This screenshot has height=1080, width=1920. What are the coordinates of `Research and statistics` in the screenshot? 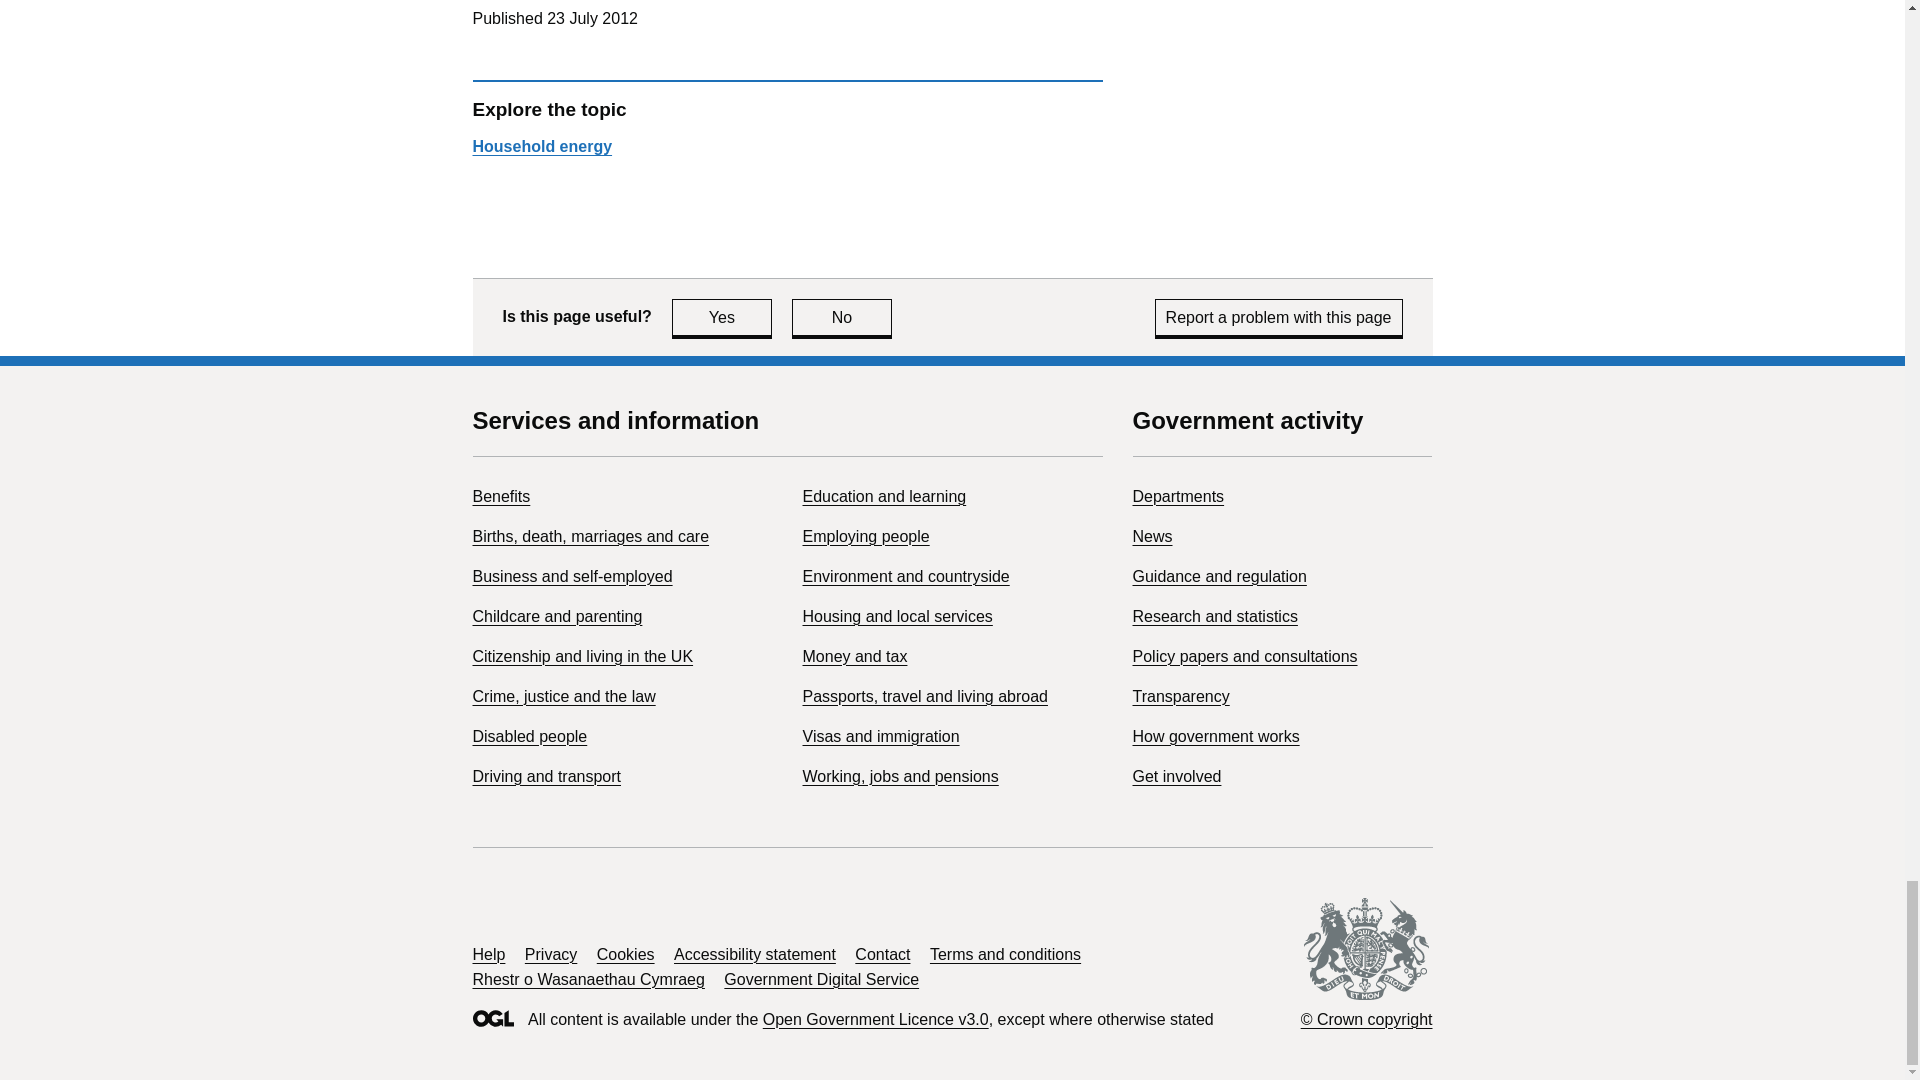 It's located at (1214, 616).